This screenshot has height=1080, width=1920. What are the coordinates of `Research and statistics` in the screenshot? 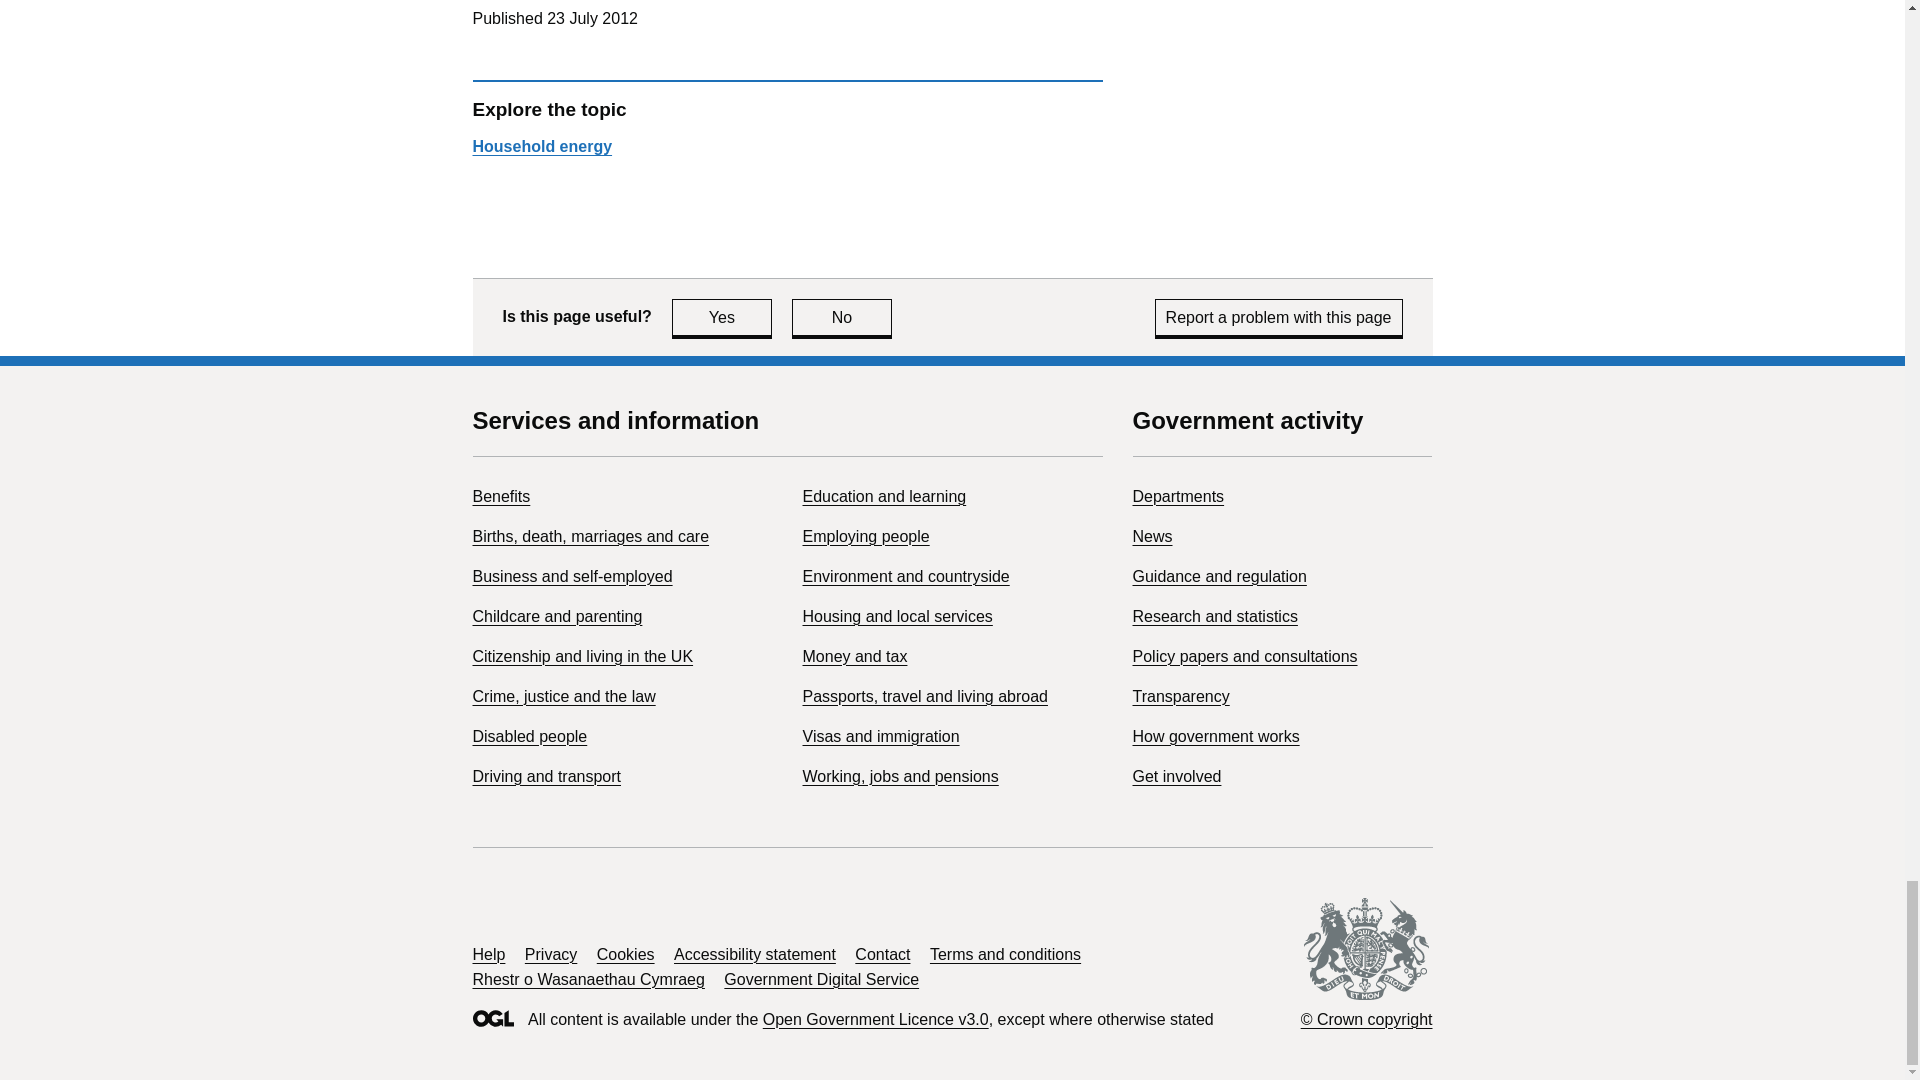 It's located at (1214, 616).